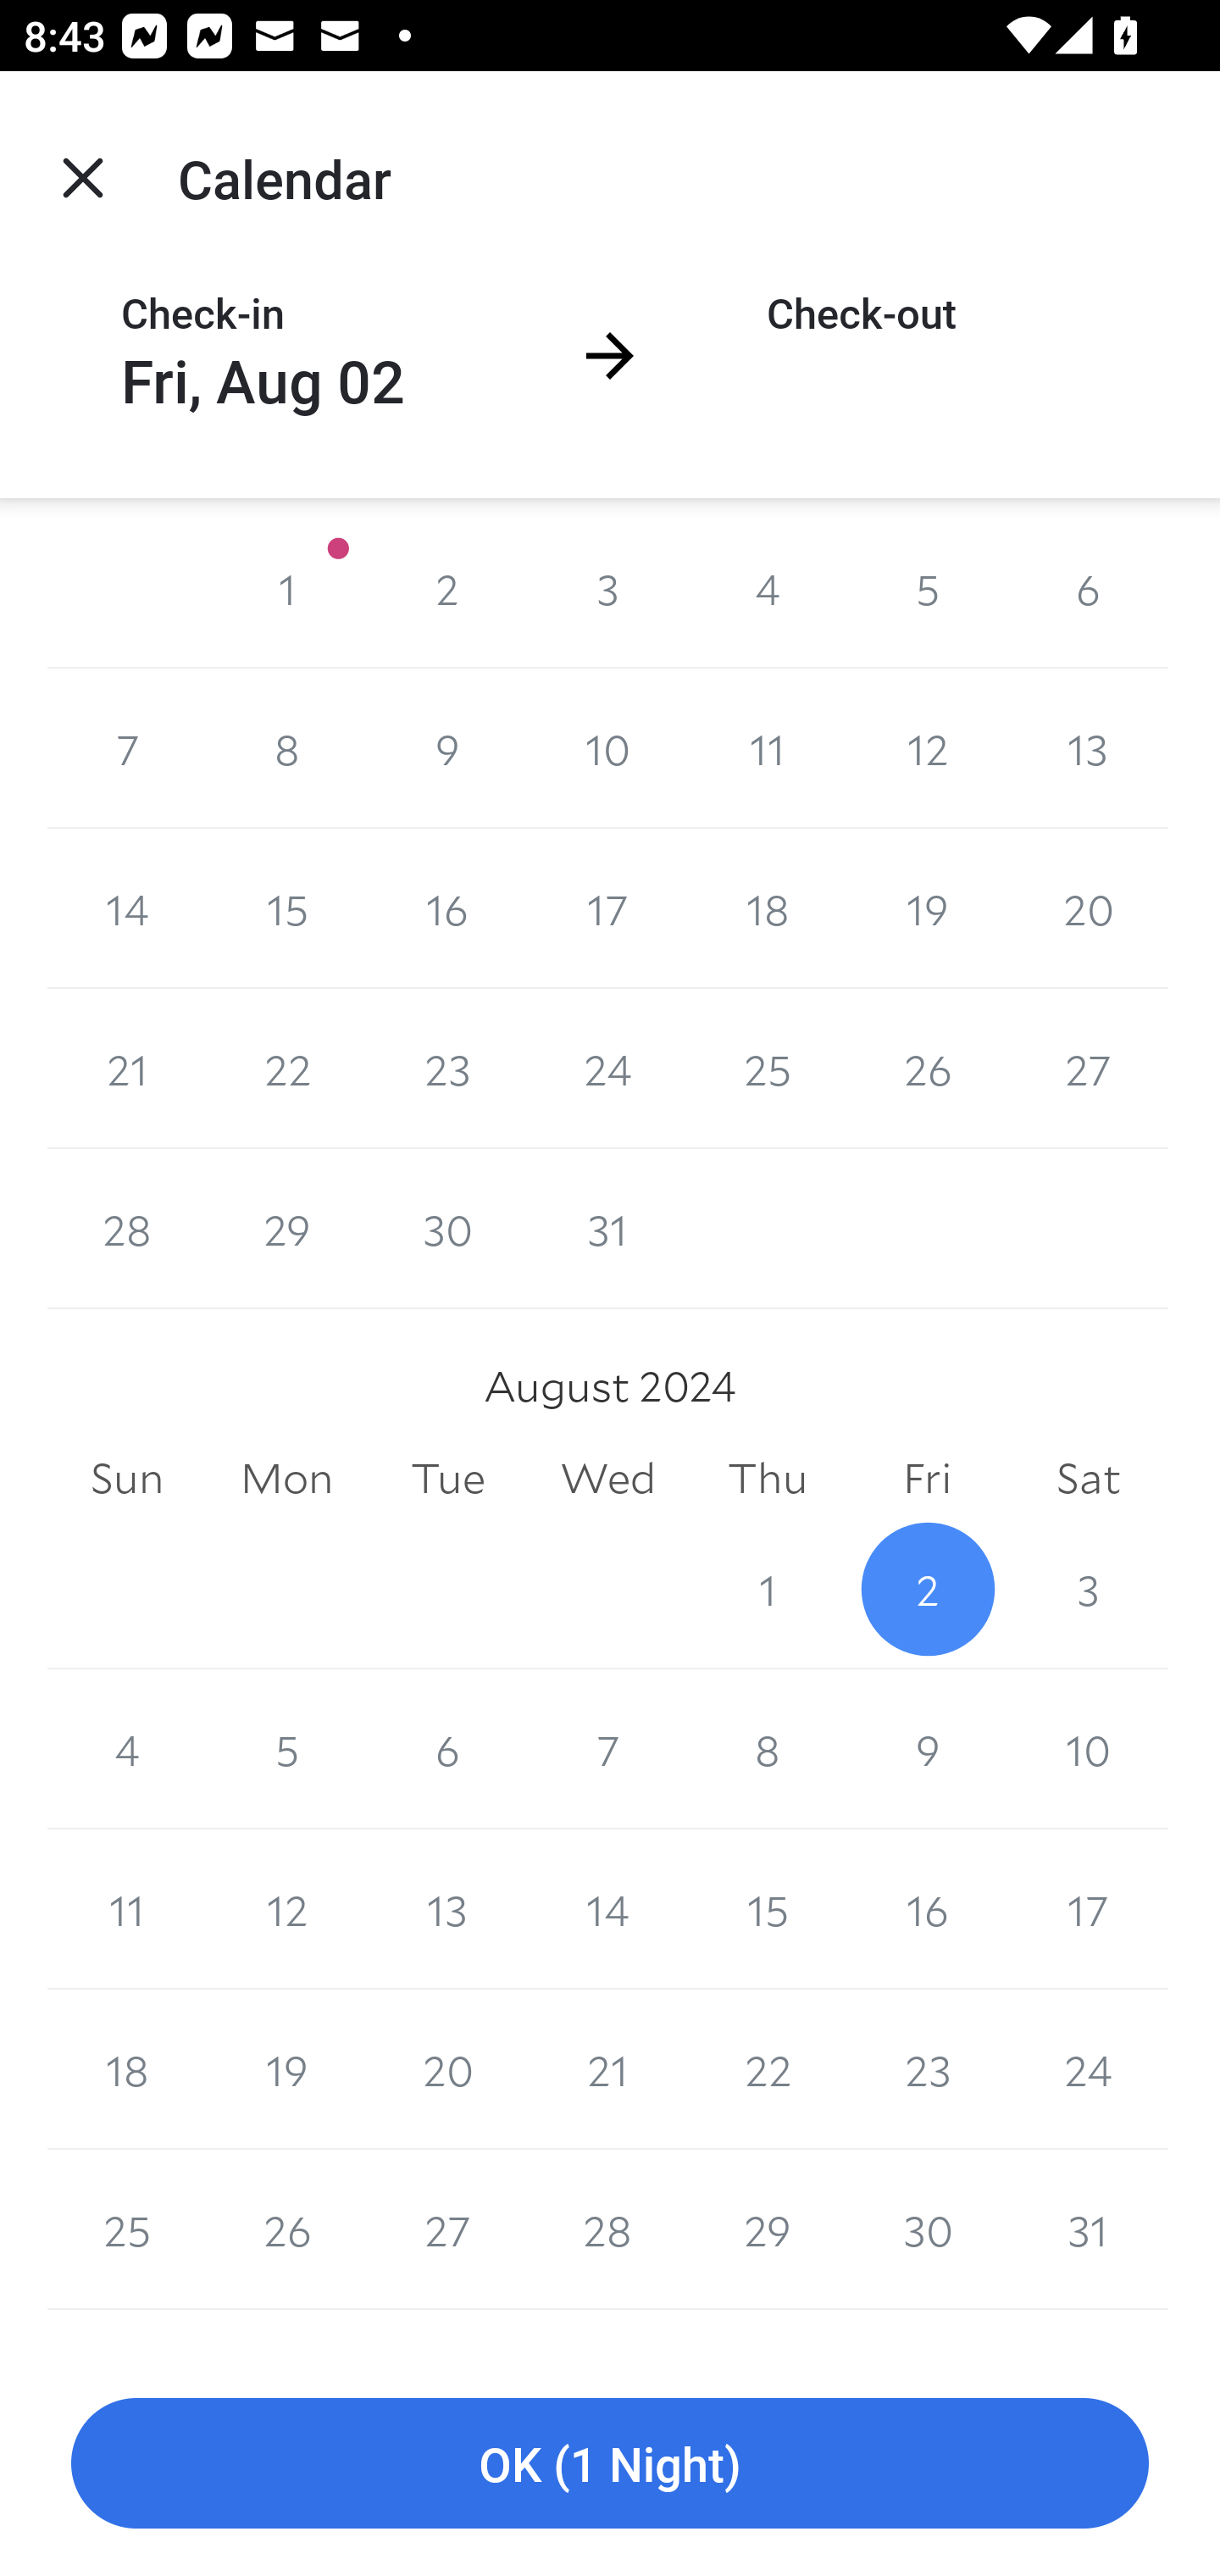  Describe the element at coordinates (1088, 1589) in the screenshot. I see `3 3 August 2024` at that location.